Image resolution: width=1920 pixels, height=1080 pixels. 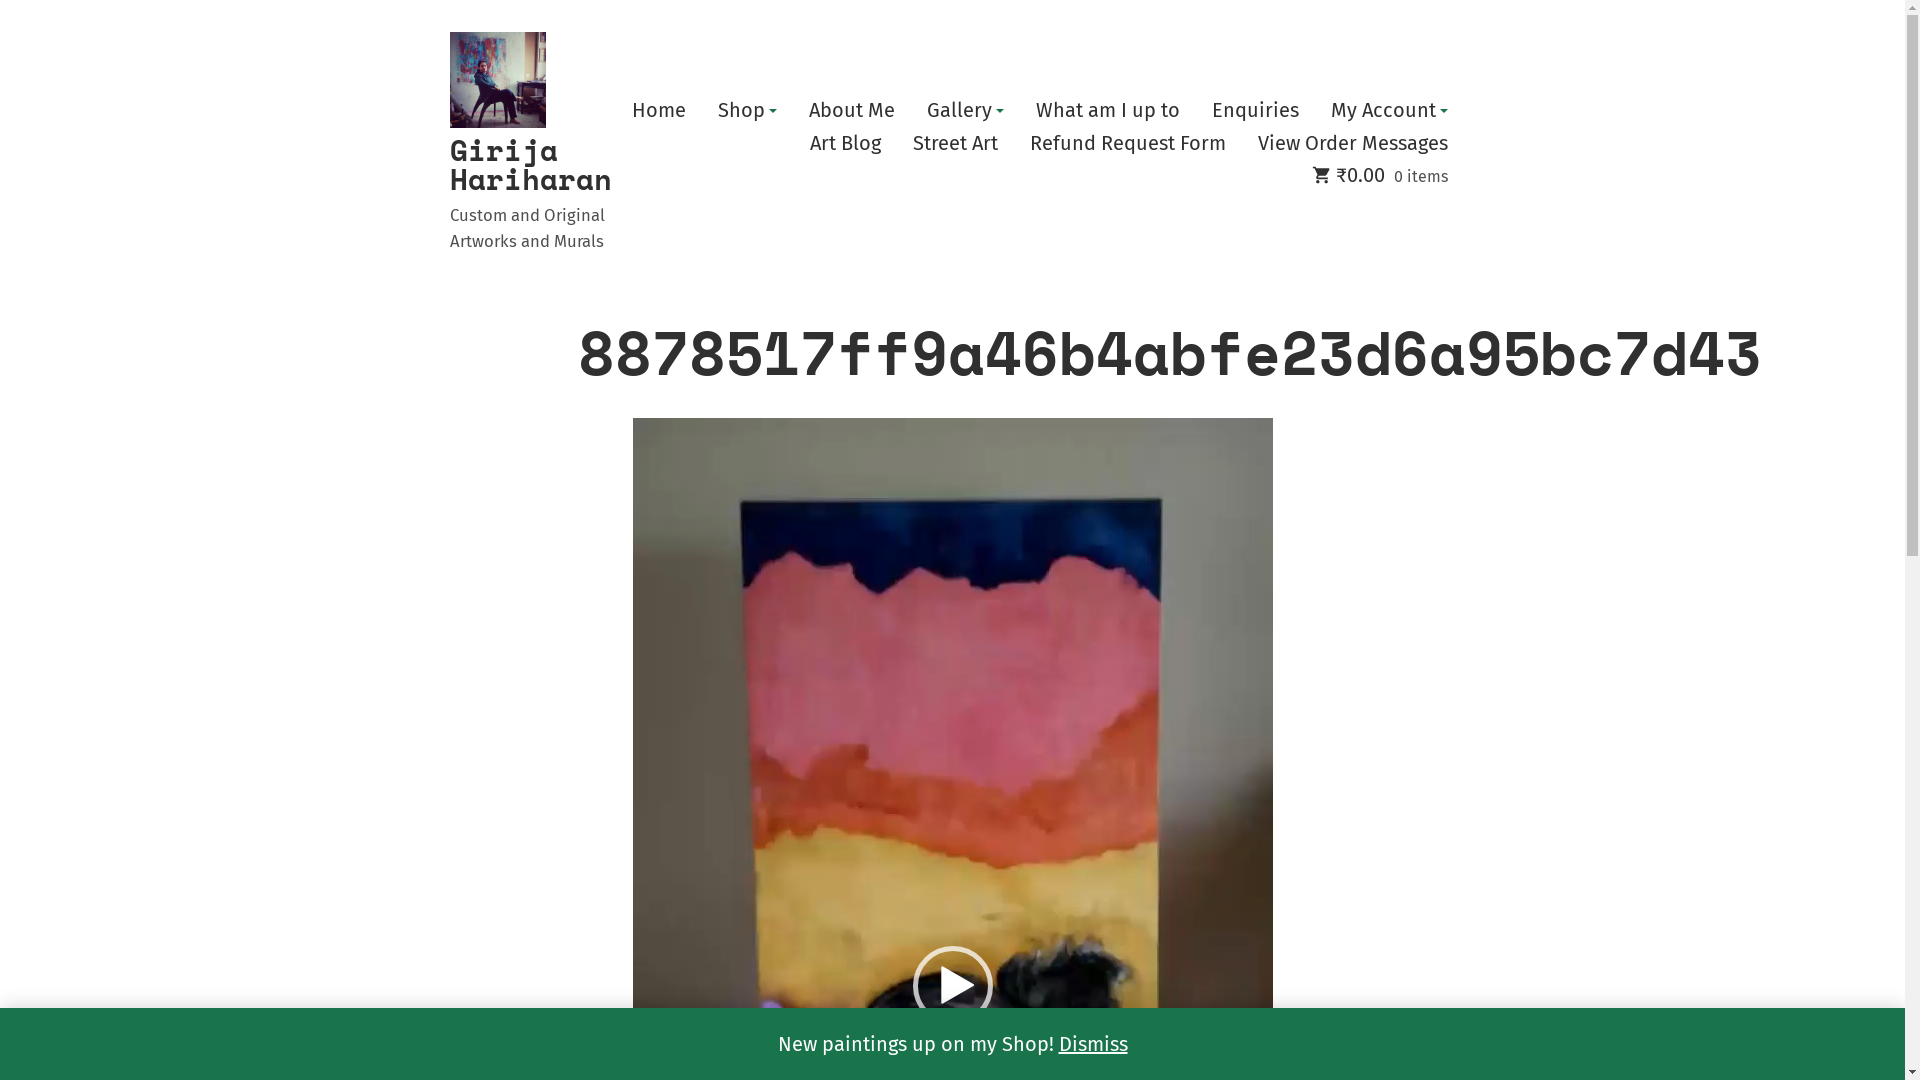 What do you see at coordinates (1108, 111) in the screenshot?
I see `What am I up to` at bounding box center [1108, 111].